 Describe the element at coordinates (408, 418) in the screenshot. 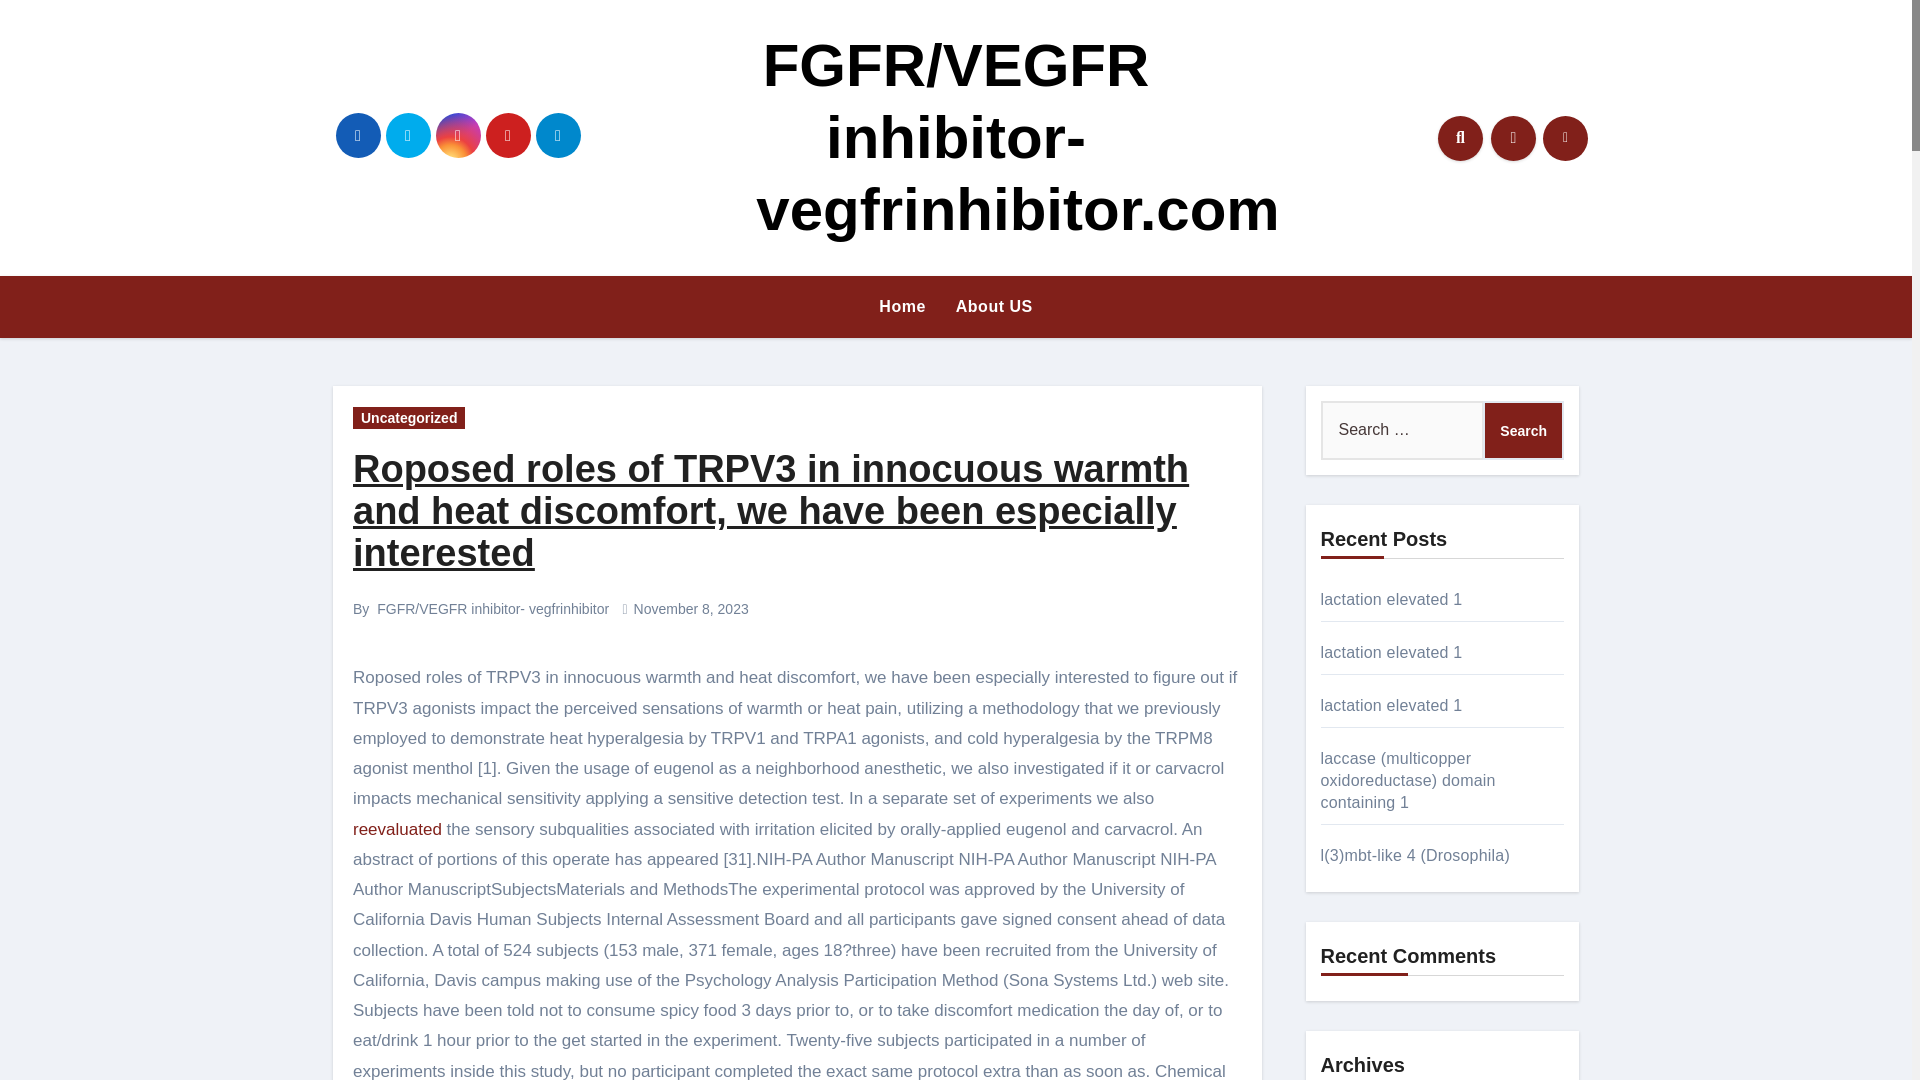

I see `Uncategorized` at that location.